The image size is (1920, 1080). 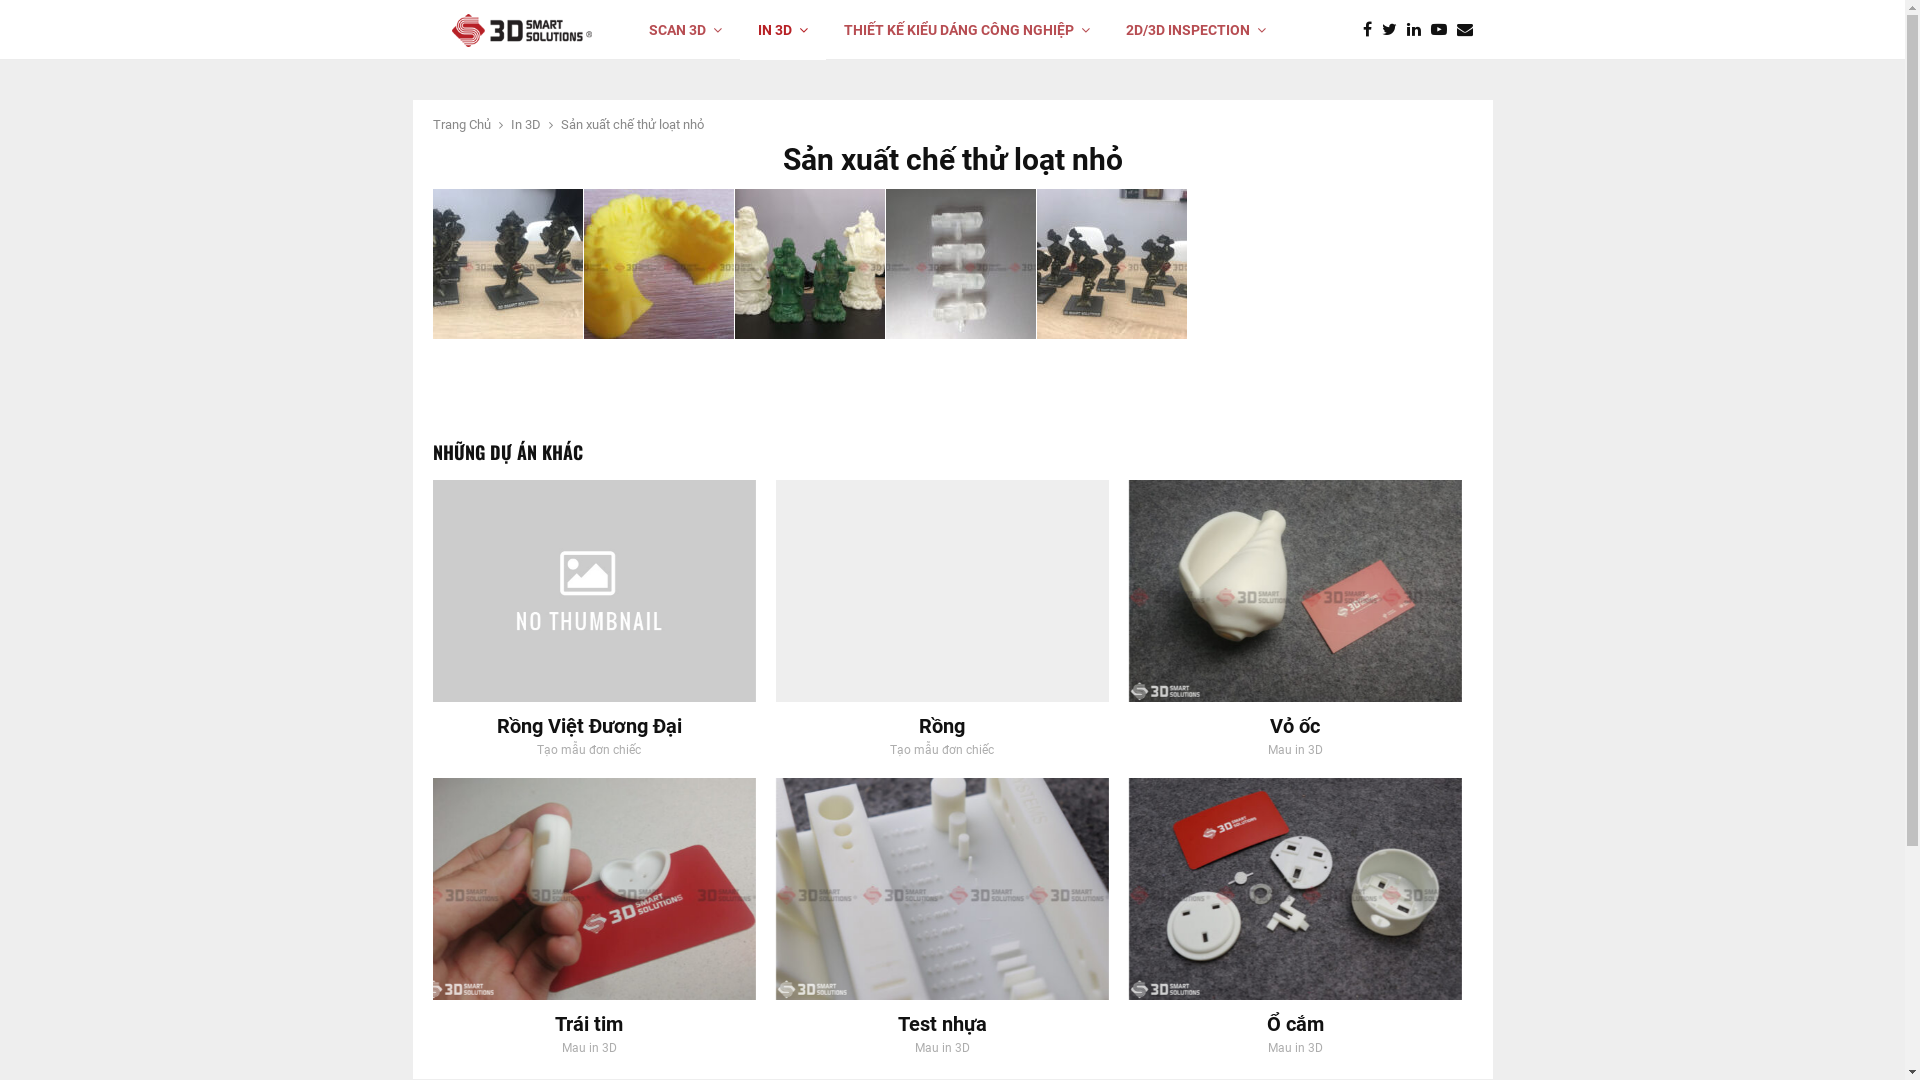 I want to click on 2D/3D INSPECTION, so click(x=1196, y=30).